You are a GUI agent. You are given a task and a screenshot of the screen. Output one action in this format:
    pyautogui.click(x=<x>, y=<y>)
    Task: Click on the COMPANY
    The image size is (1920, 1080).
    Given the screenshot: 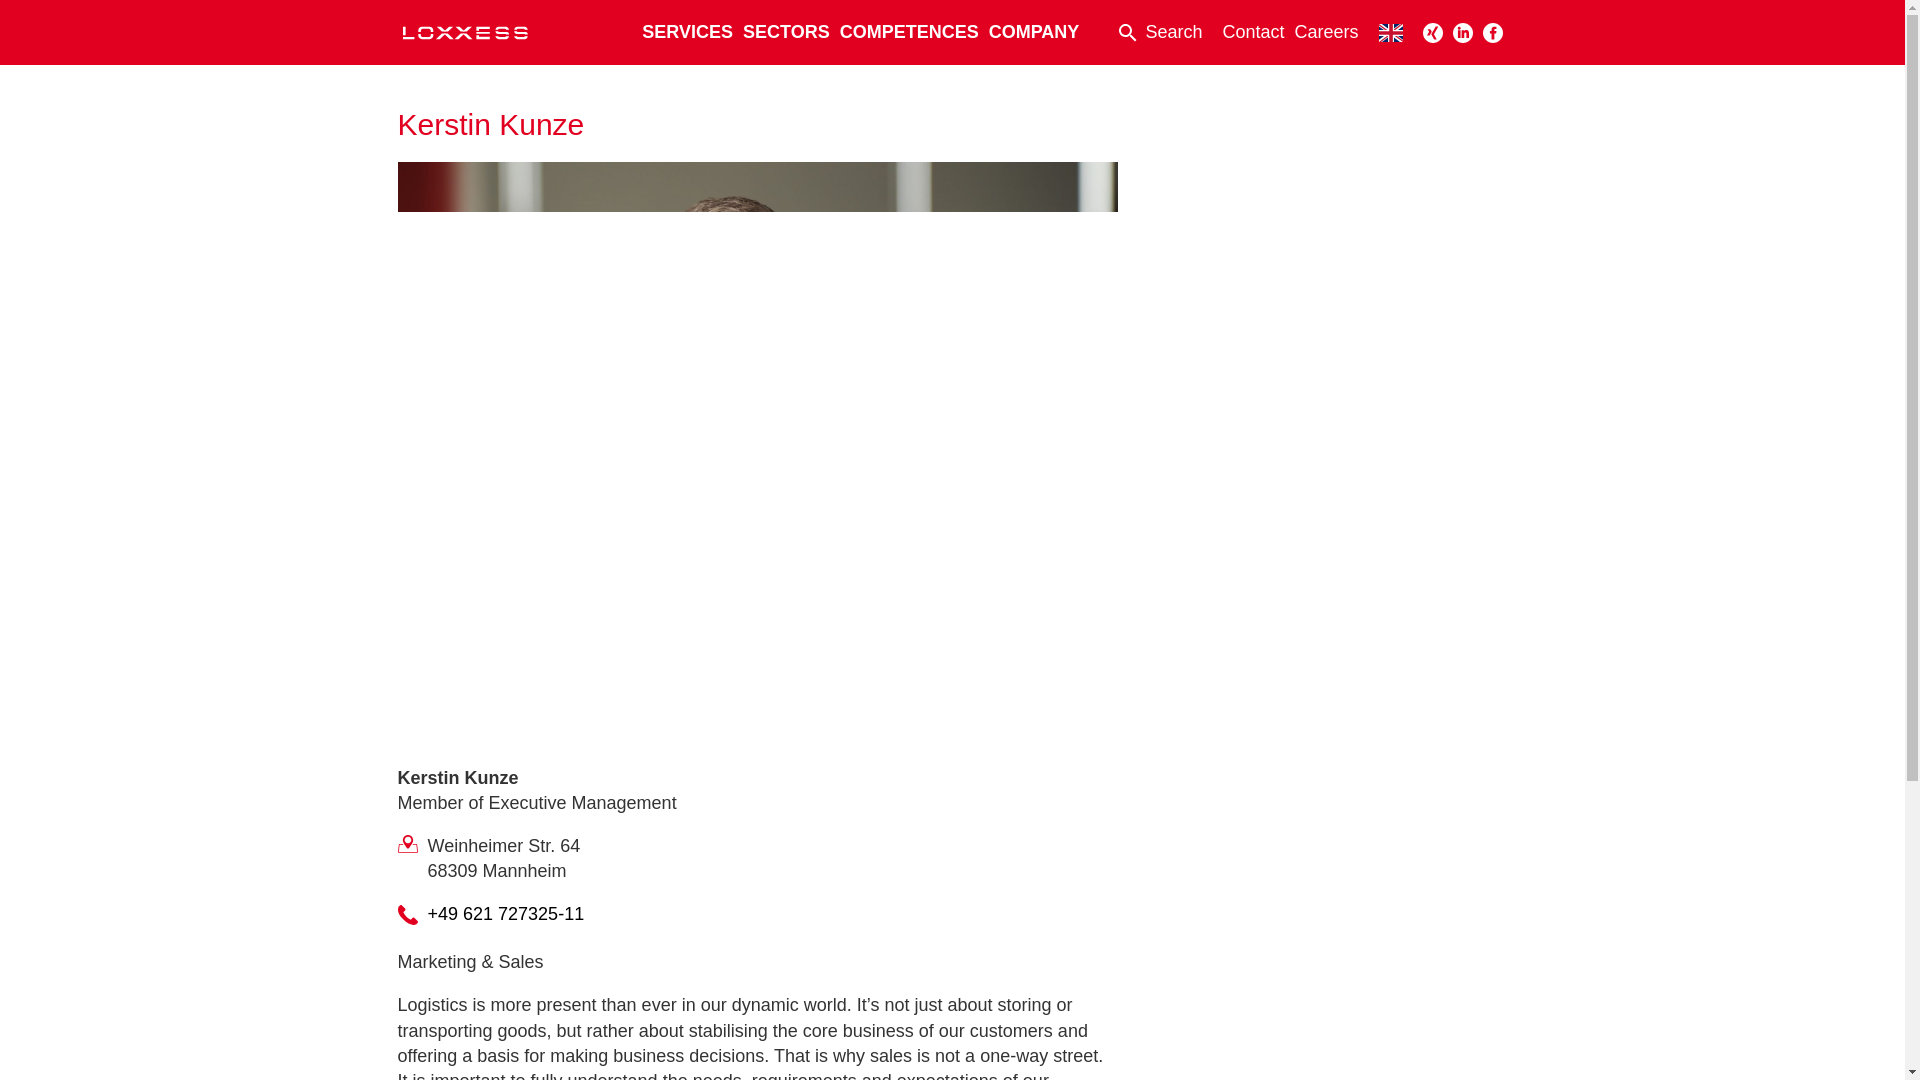 What is the action you would take?
    pyautogui.click(x=1034, y=32)
    